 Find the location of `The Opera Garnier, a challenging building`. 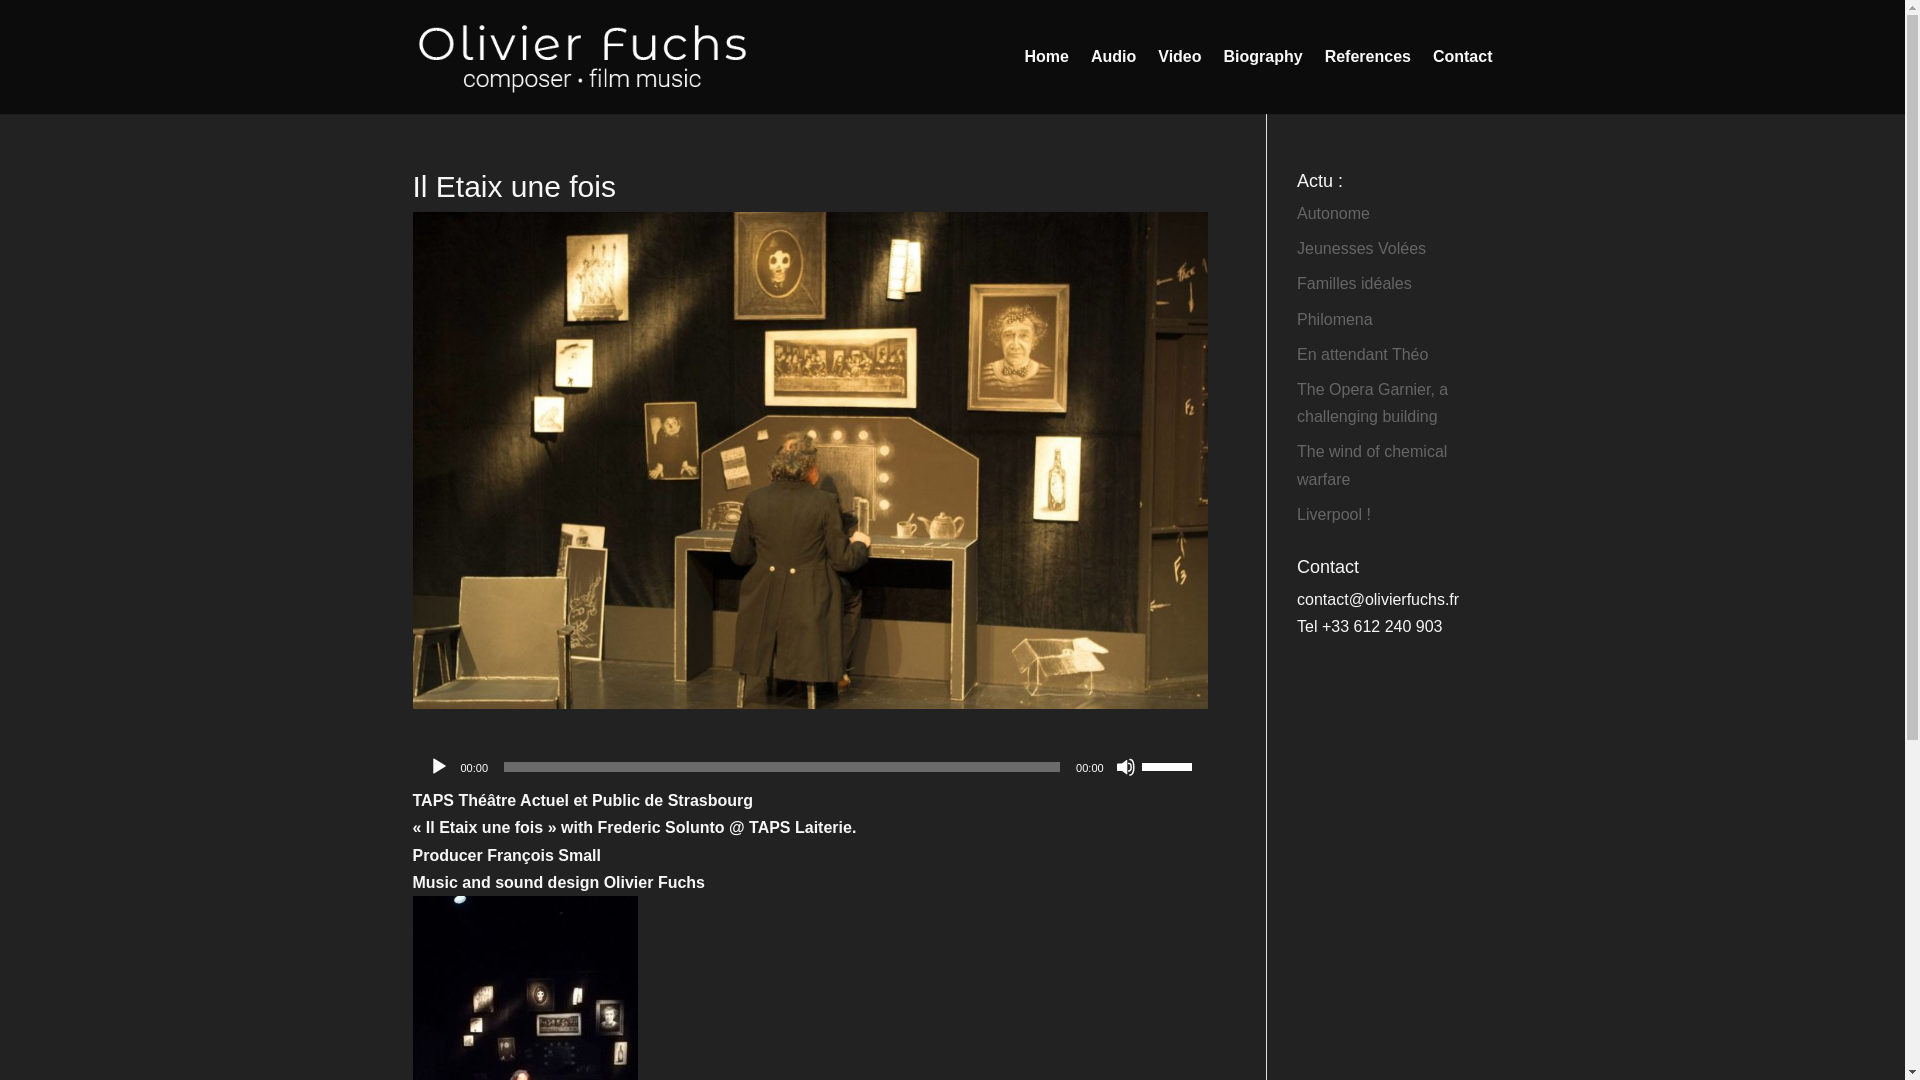

The Opera Garnier, a challenging building is located at coordinates (1372, 403).